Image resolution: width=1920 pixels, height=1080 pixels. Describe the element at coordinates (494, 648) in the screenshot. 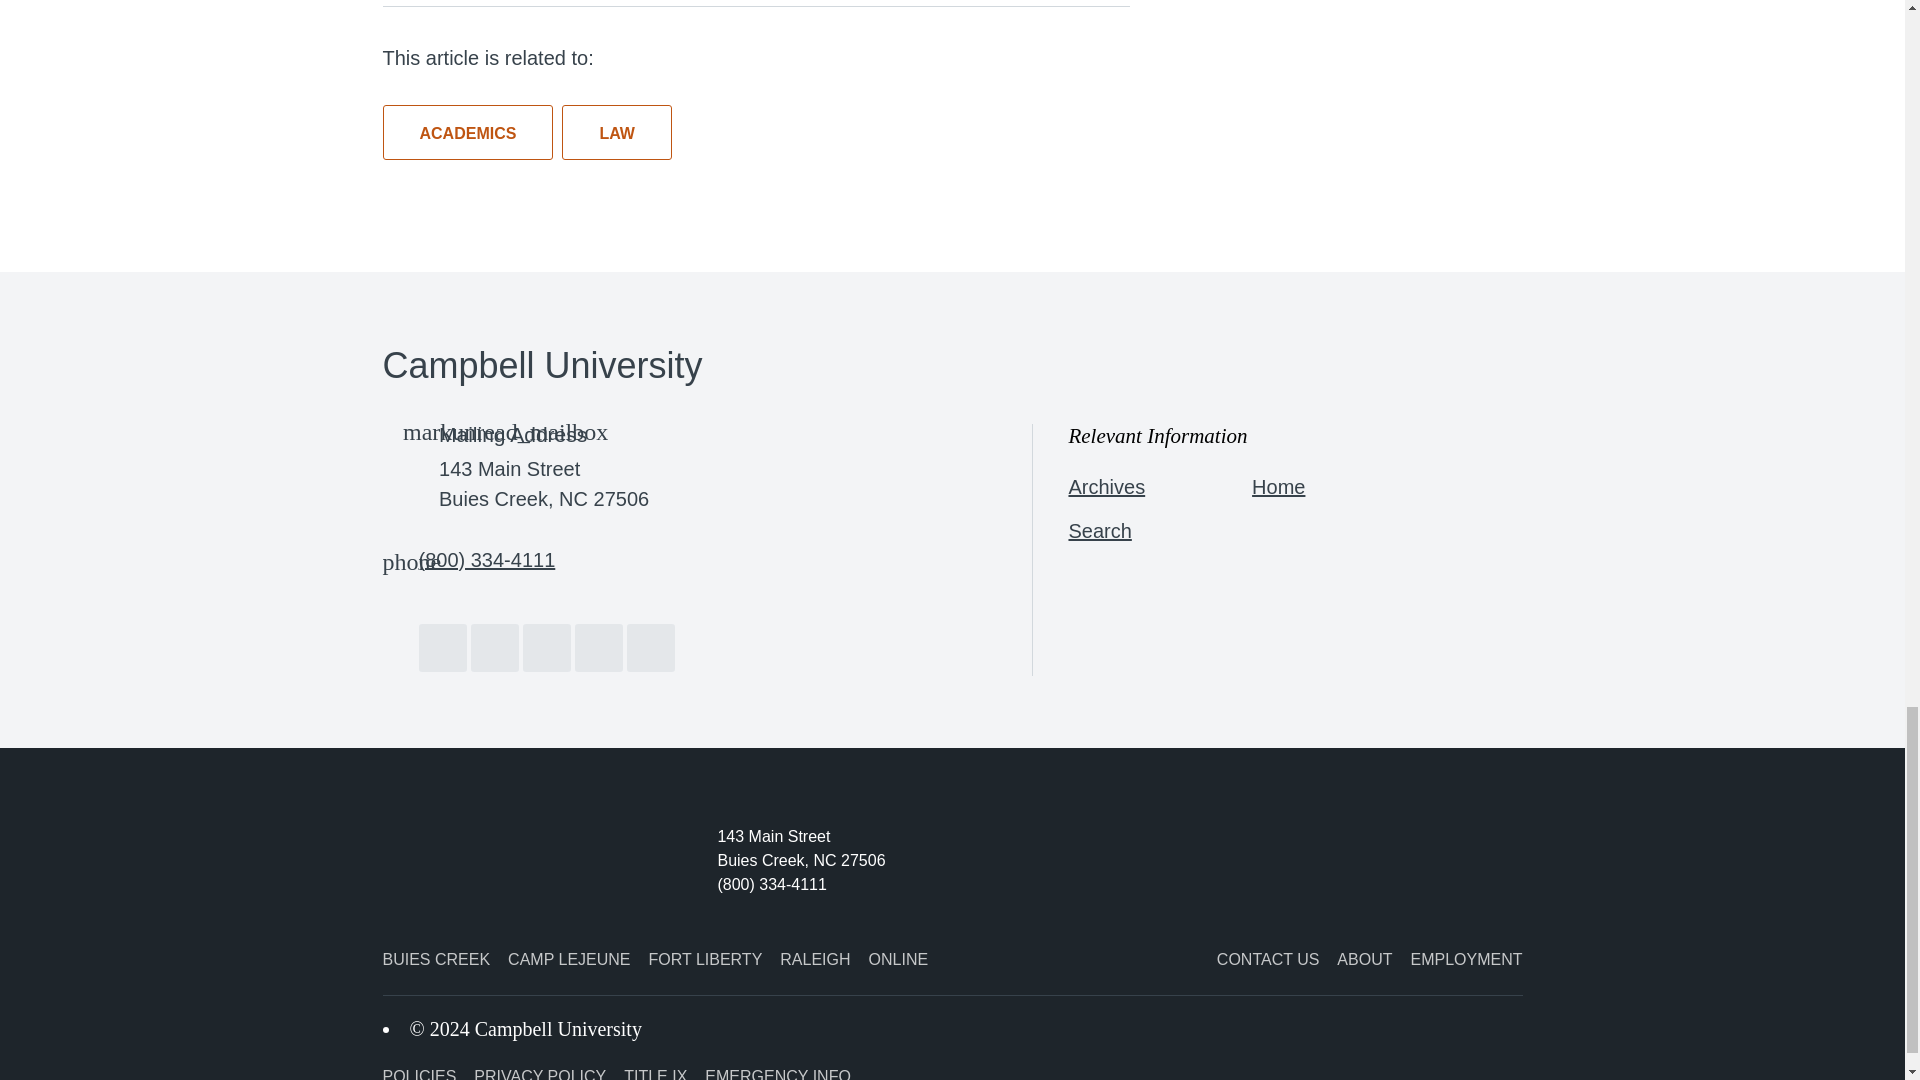

I see `Follow Campbell University on Twitter` at that location.